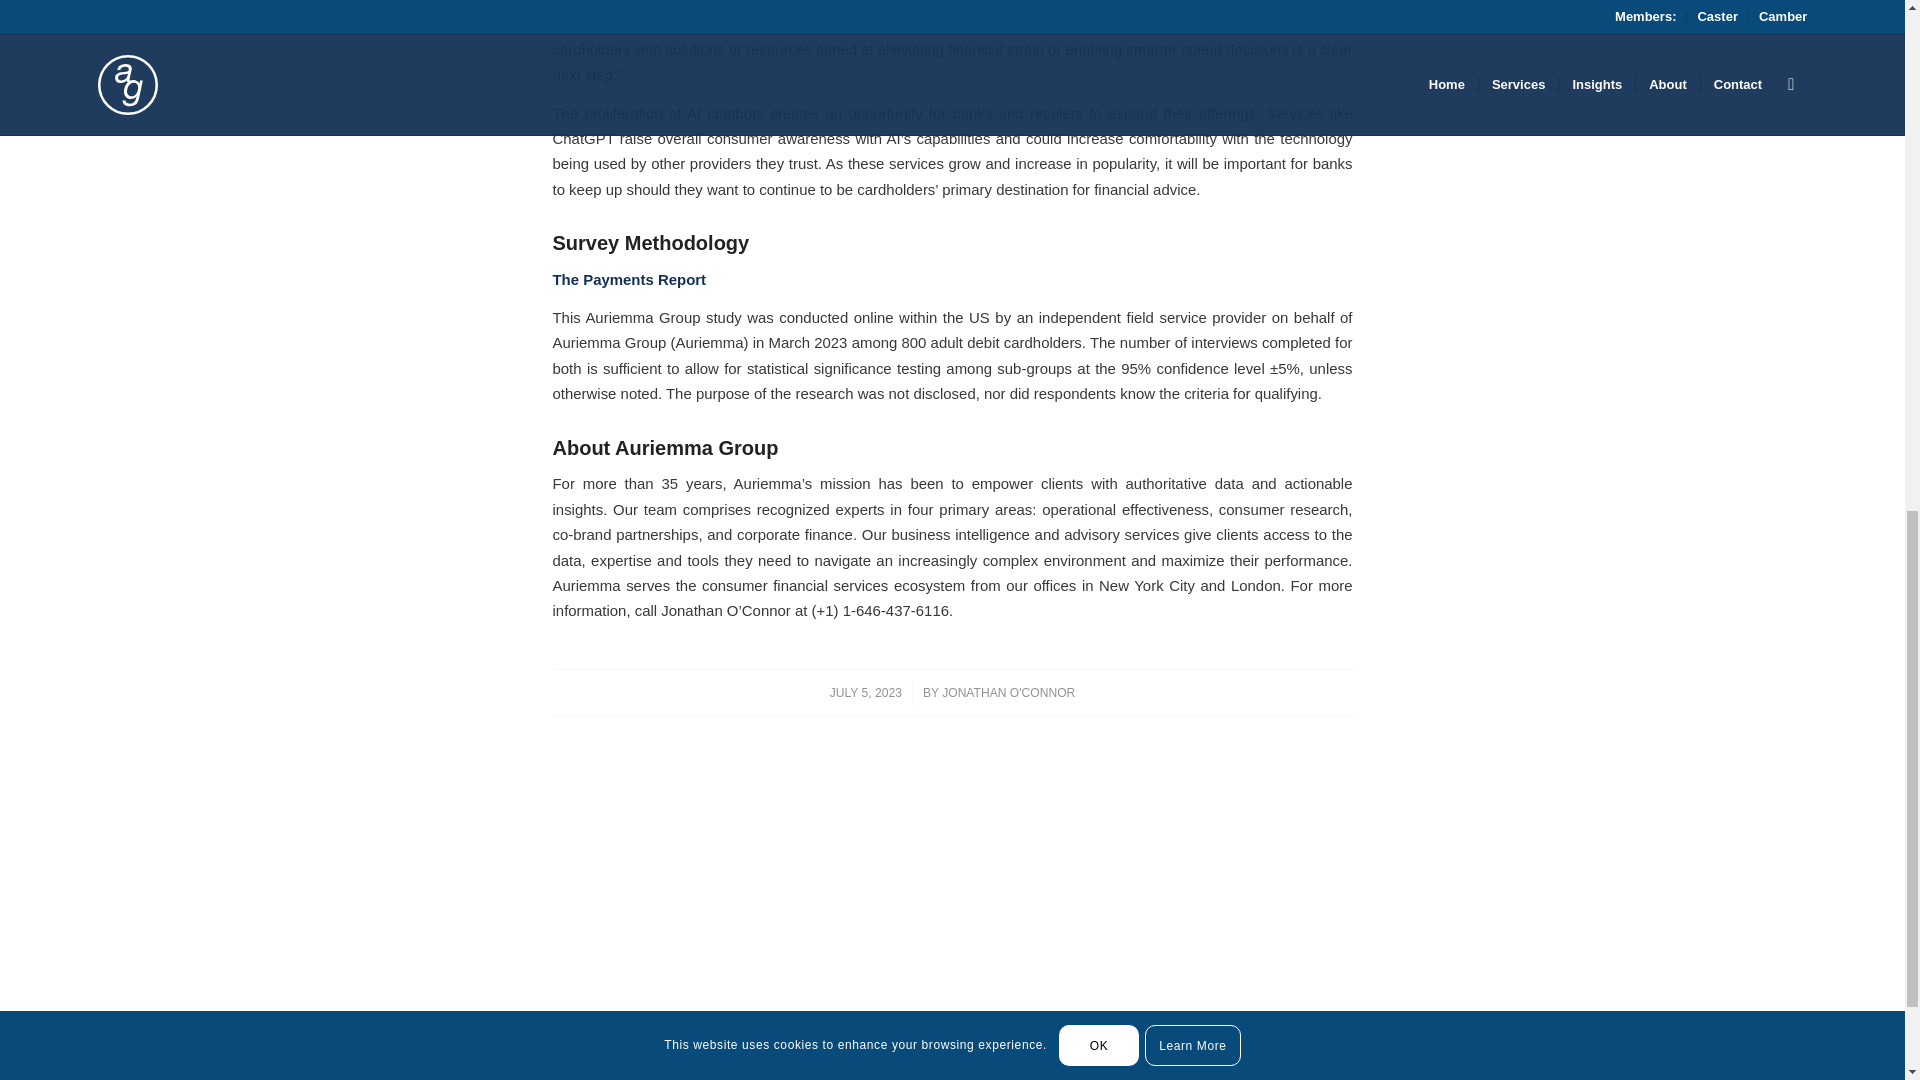  What do you see at coordinates (1786, 1076) in the screenshot?
I see `Privacy` at bounding box center [1786, 1076].